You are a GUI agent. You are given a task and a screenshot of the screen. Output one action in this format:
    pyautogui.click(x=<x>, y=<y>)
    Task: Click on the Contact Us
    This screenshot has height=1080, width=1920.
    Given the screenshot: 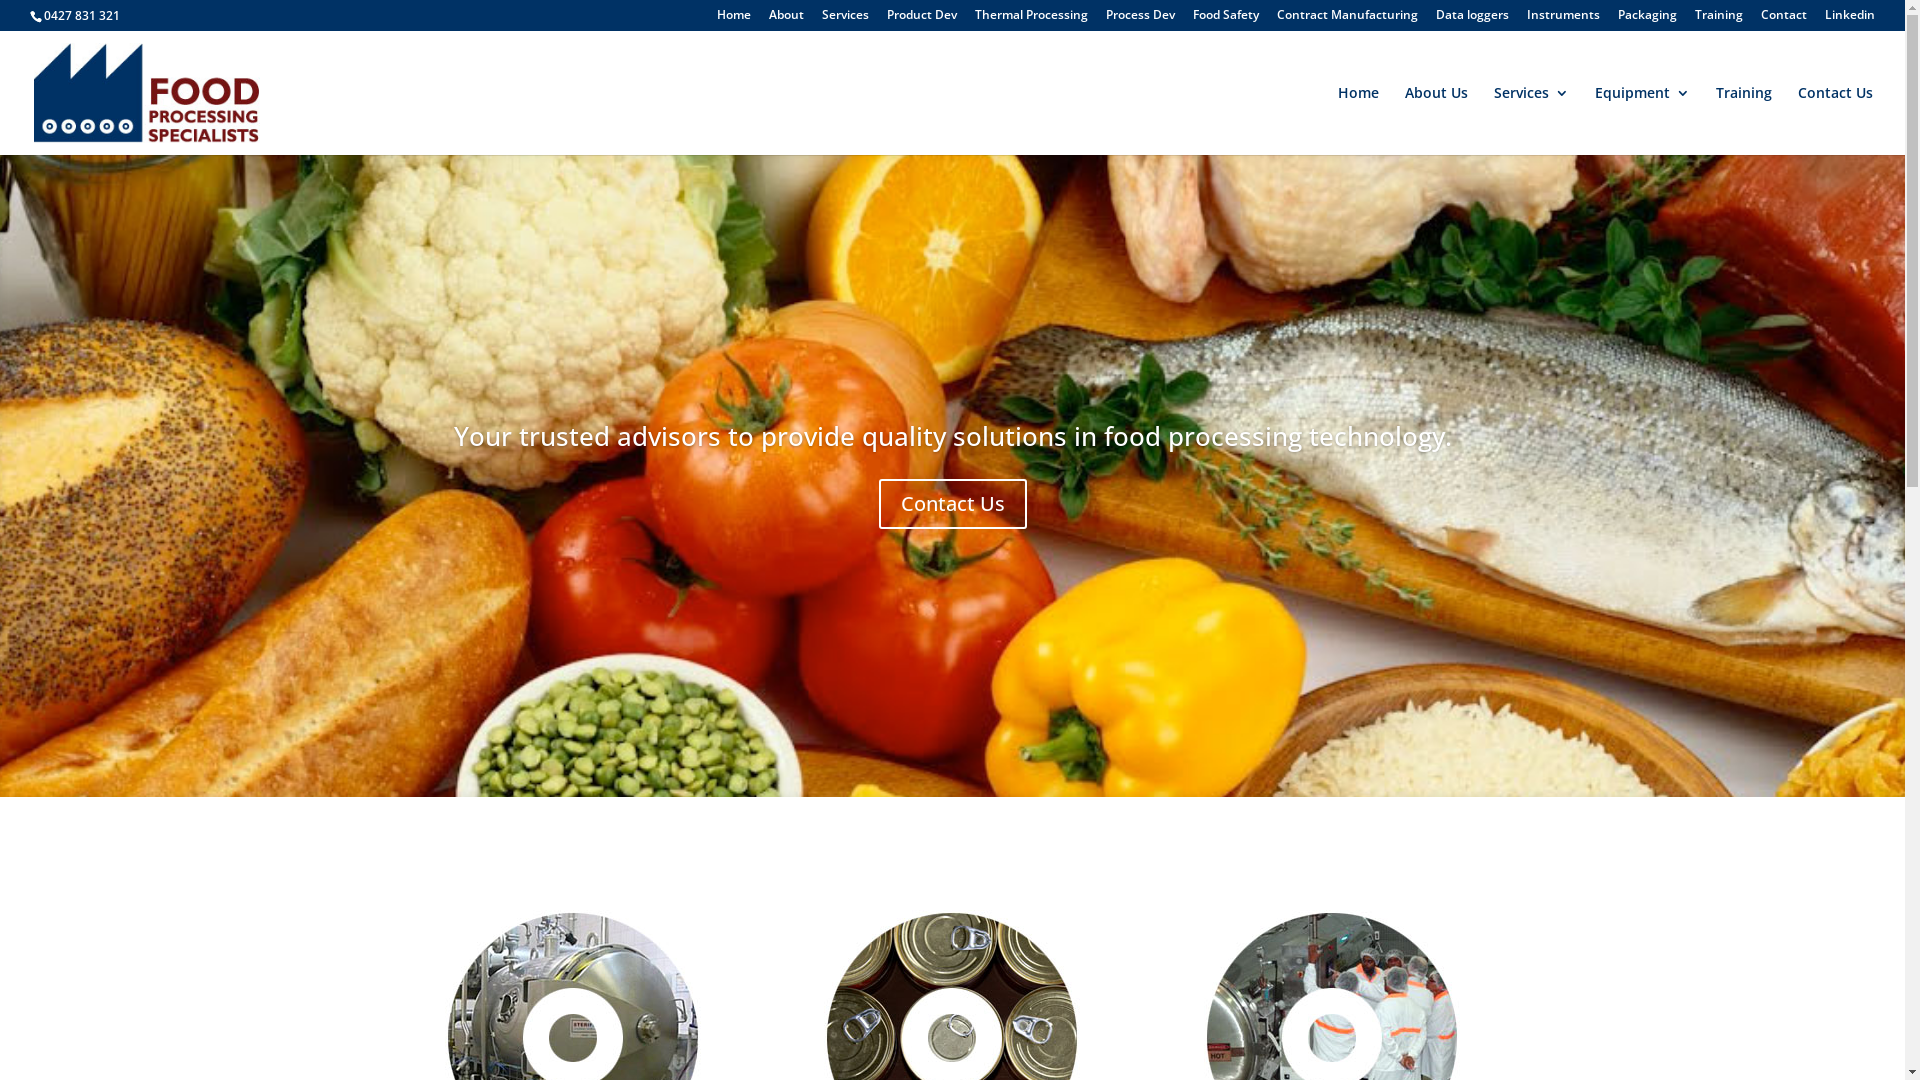 What is the action you would take?
    pyautogui.click(x=1836, y=120)
    